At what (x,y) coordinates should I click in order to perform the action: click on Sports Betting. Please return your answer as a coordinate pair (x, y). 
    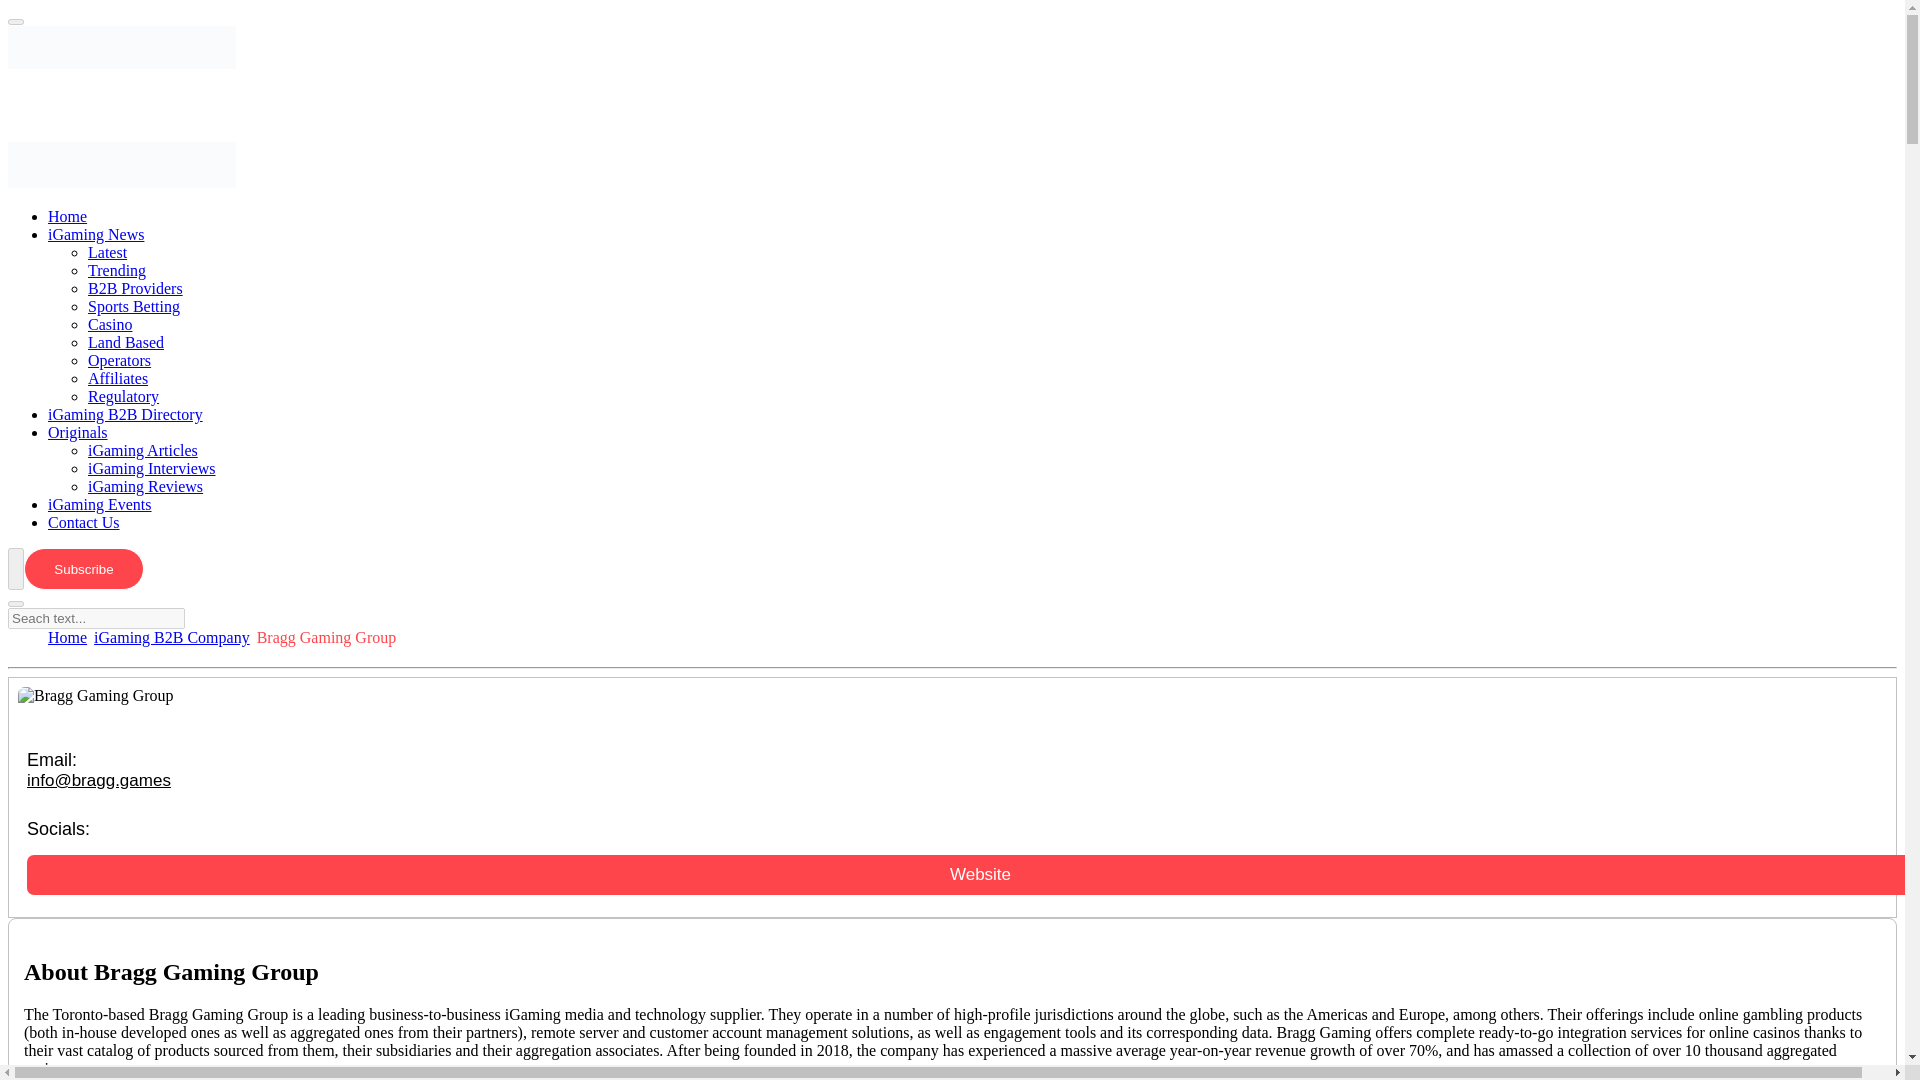
    Looking at the image, I should click on (154, 306).